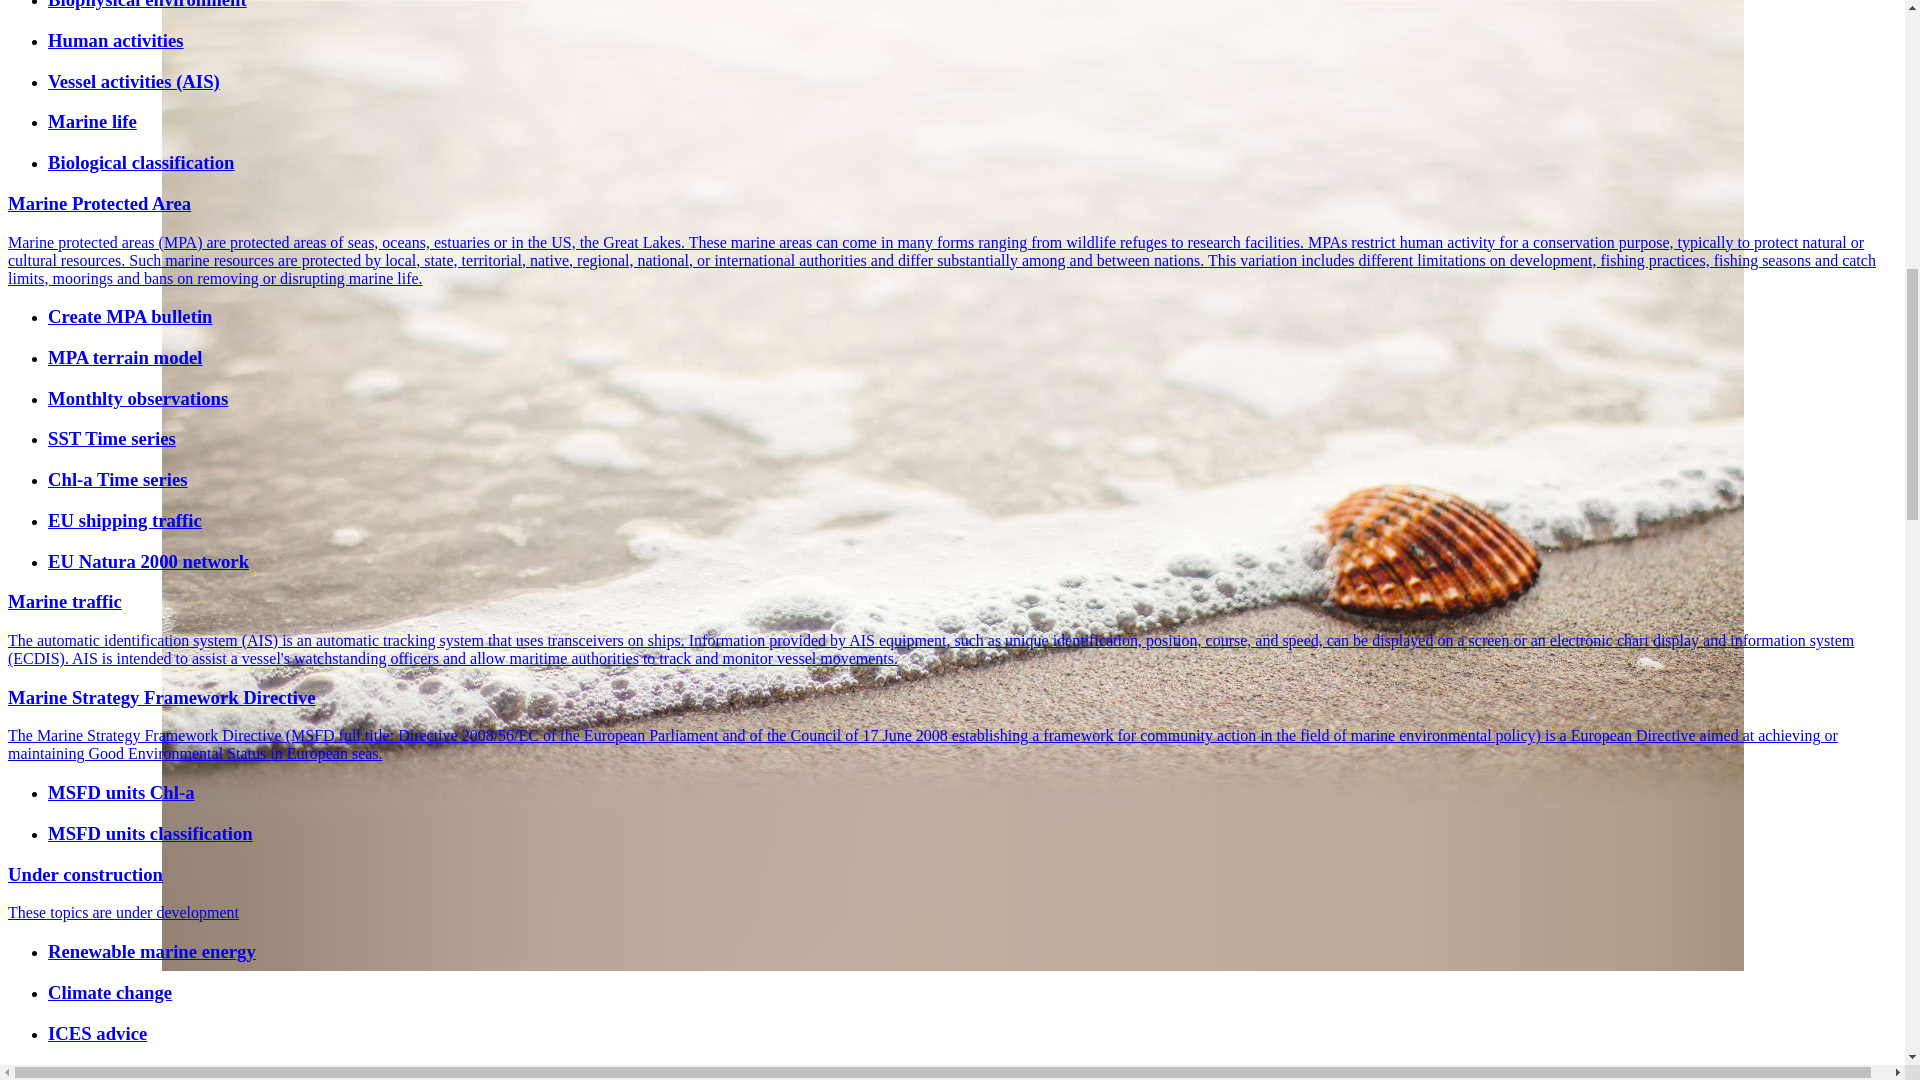  Describe the element at coordinates (972, 122) in the screenshot. I see `Marine life` at that location.